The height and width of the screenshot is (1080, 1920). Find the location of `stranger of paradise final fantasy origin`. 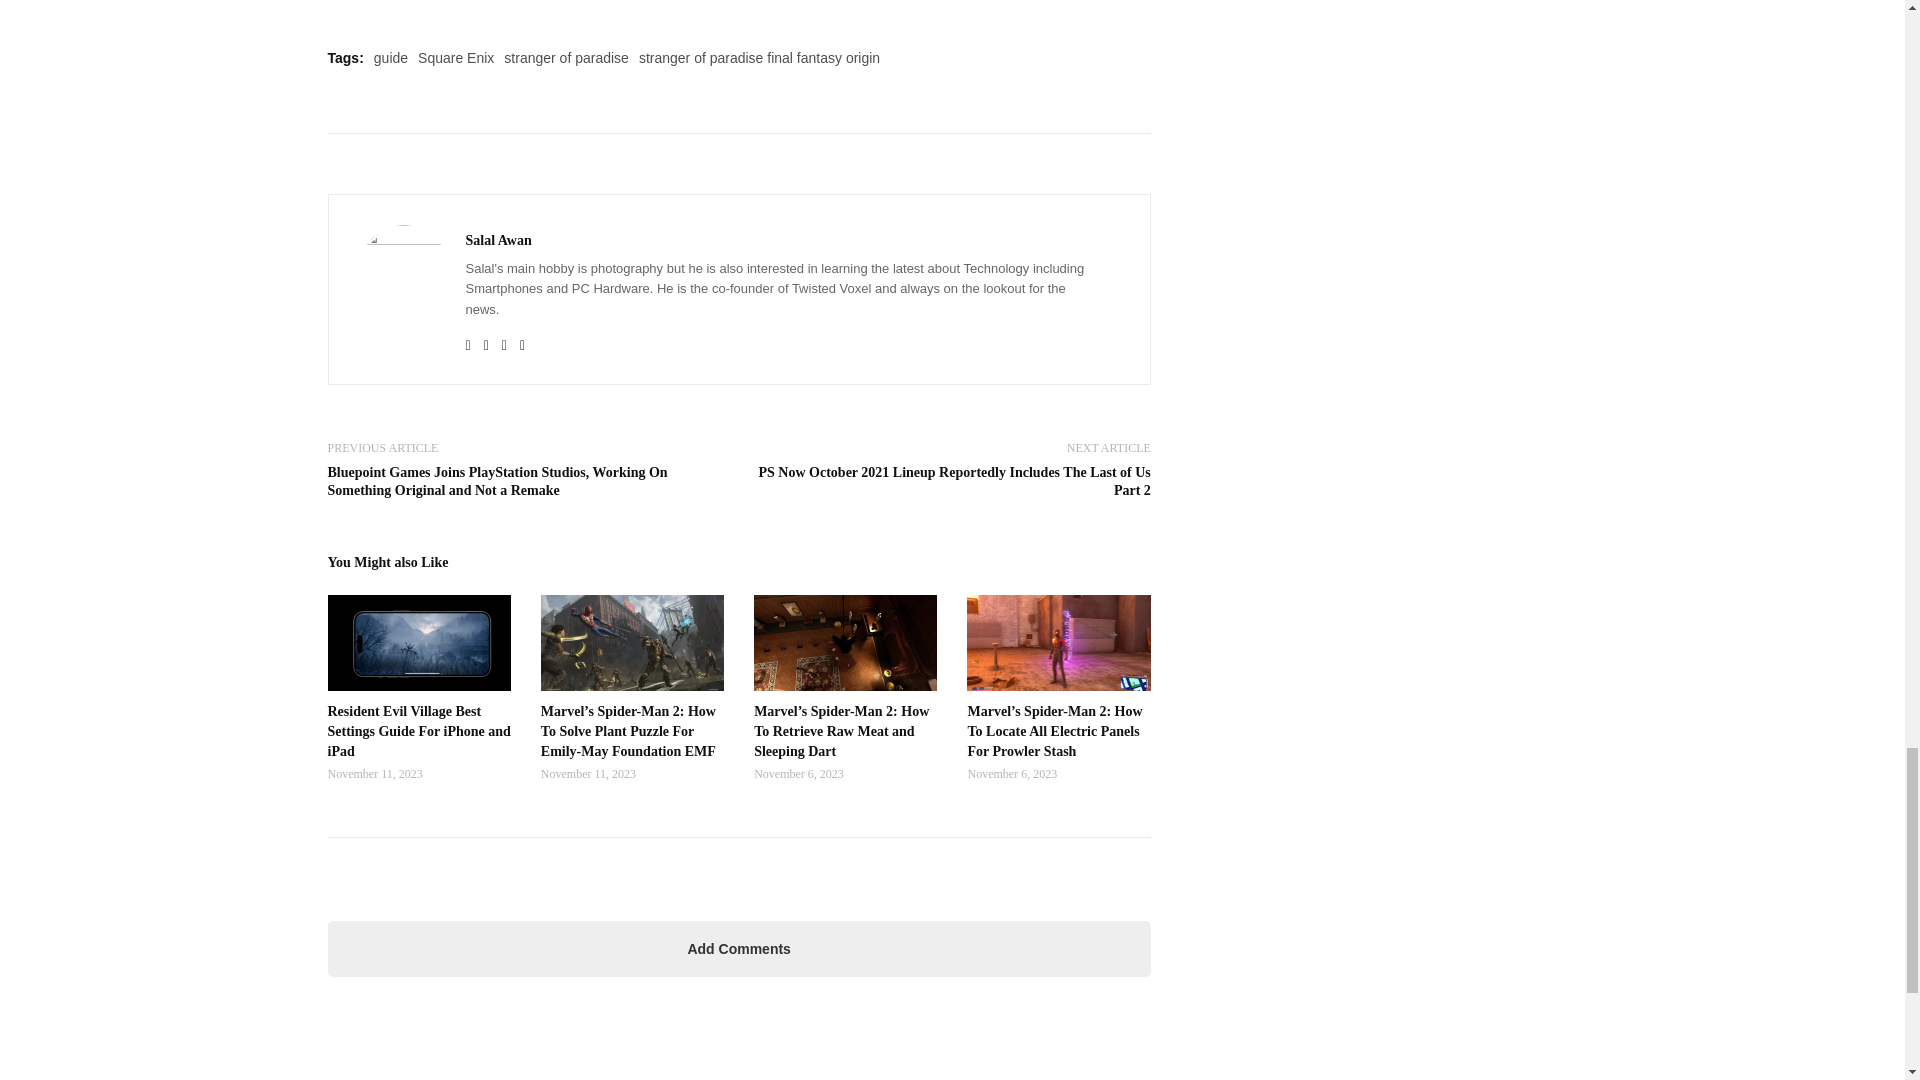

stranger of paradise final fantasy origin is located at coordinates (759, 57).